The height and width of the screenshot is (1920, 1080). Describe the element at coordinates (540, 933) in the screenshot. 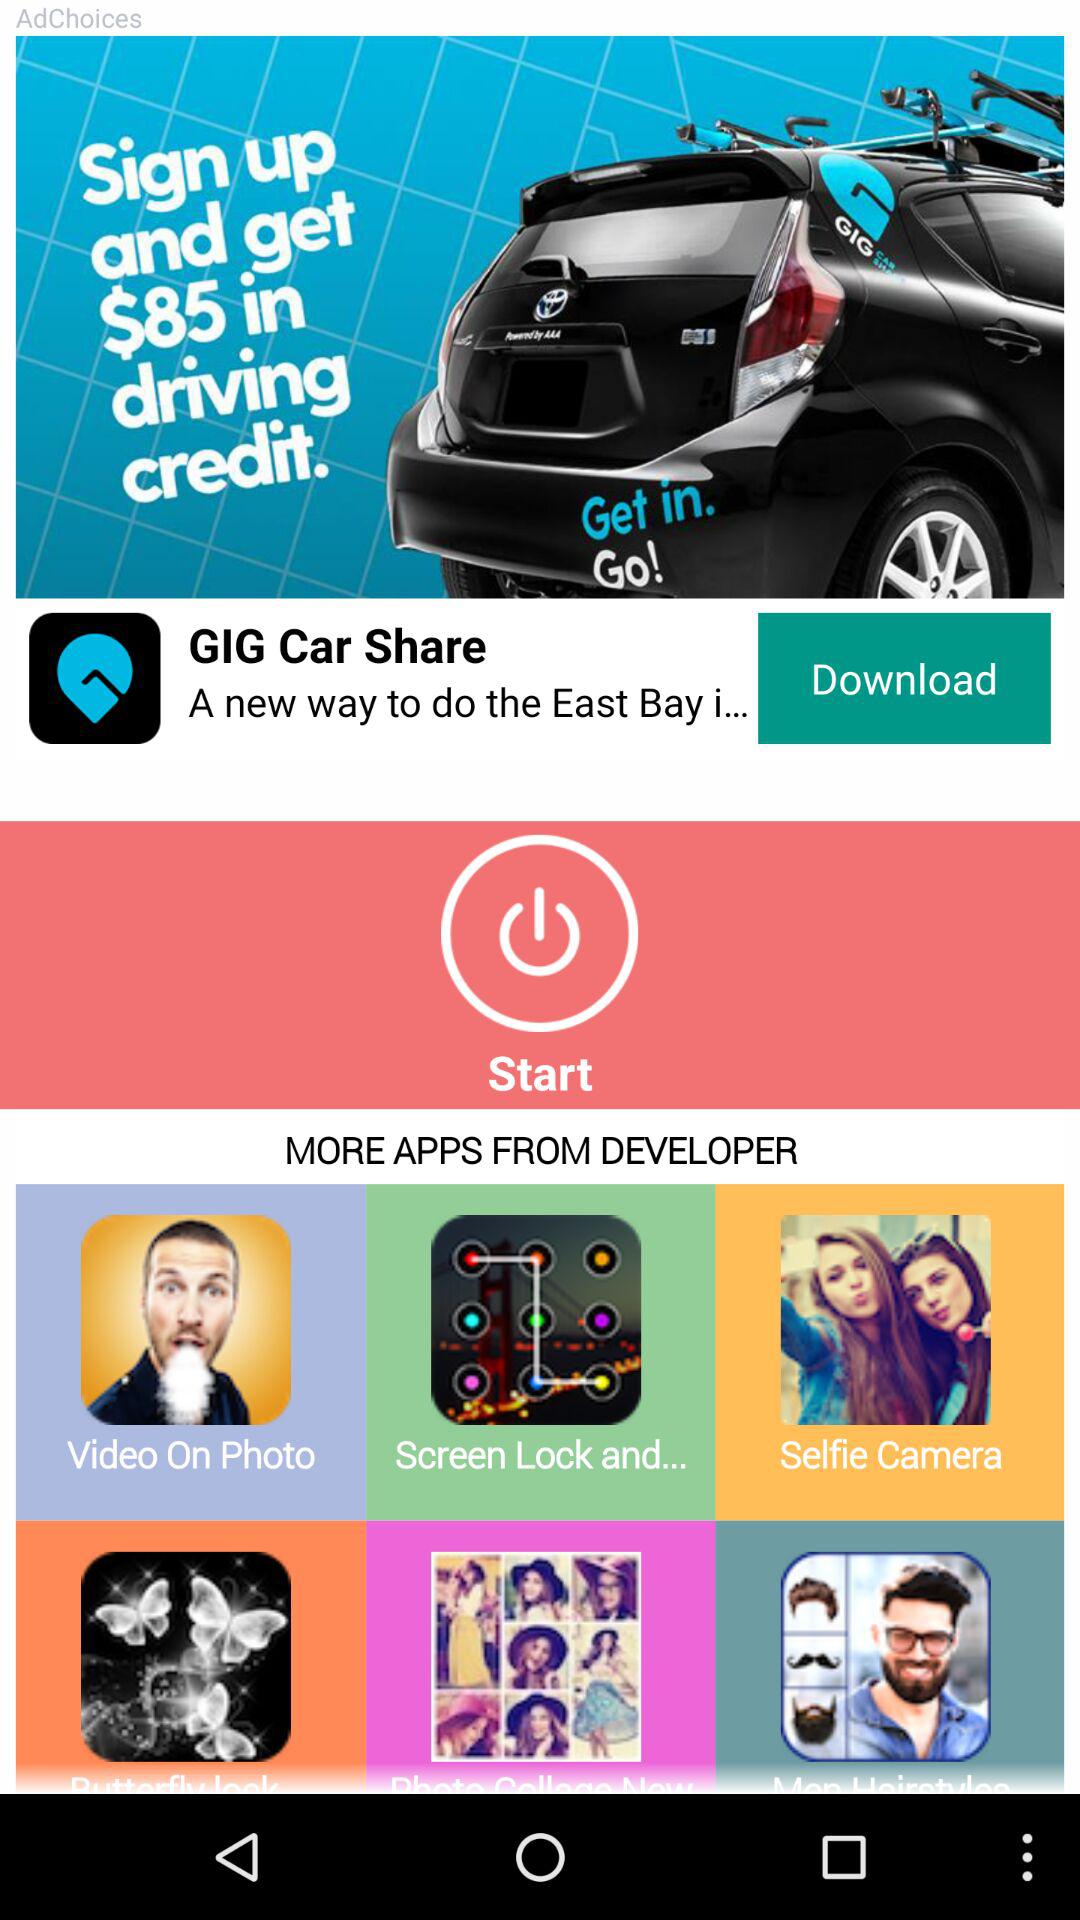

I see `press start` at that location.